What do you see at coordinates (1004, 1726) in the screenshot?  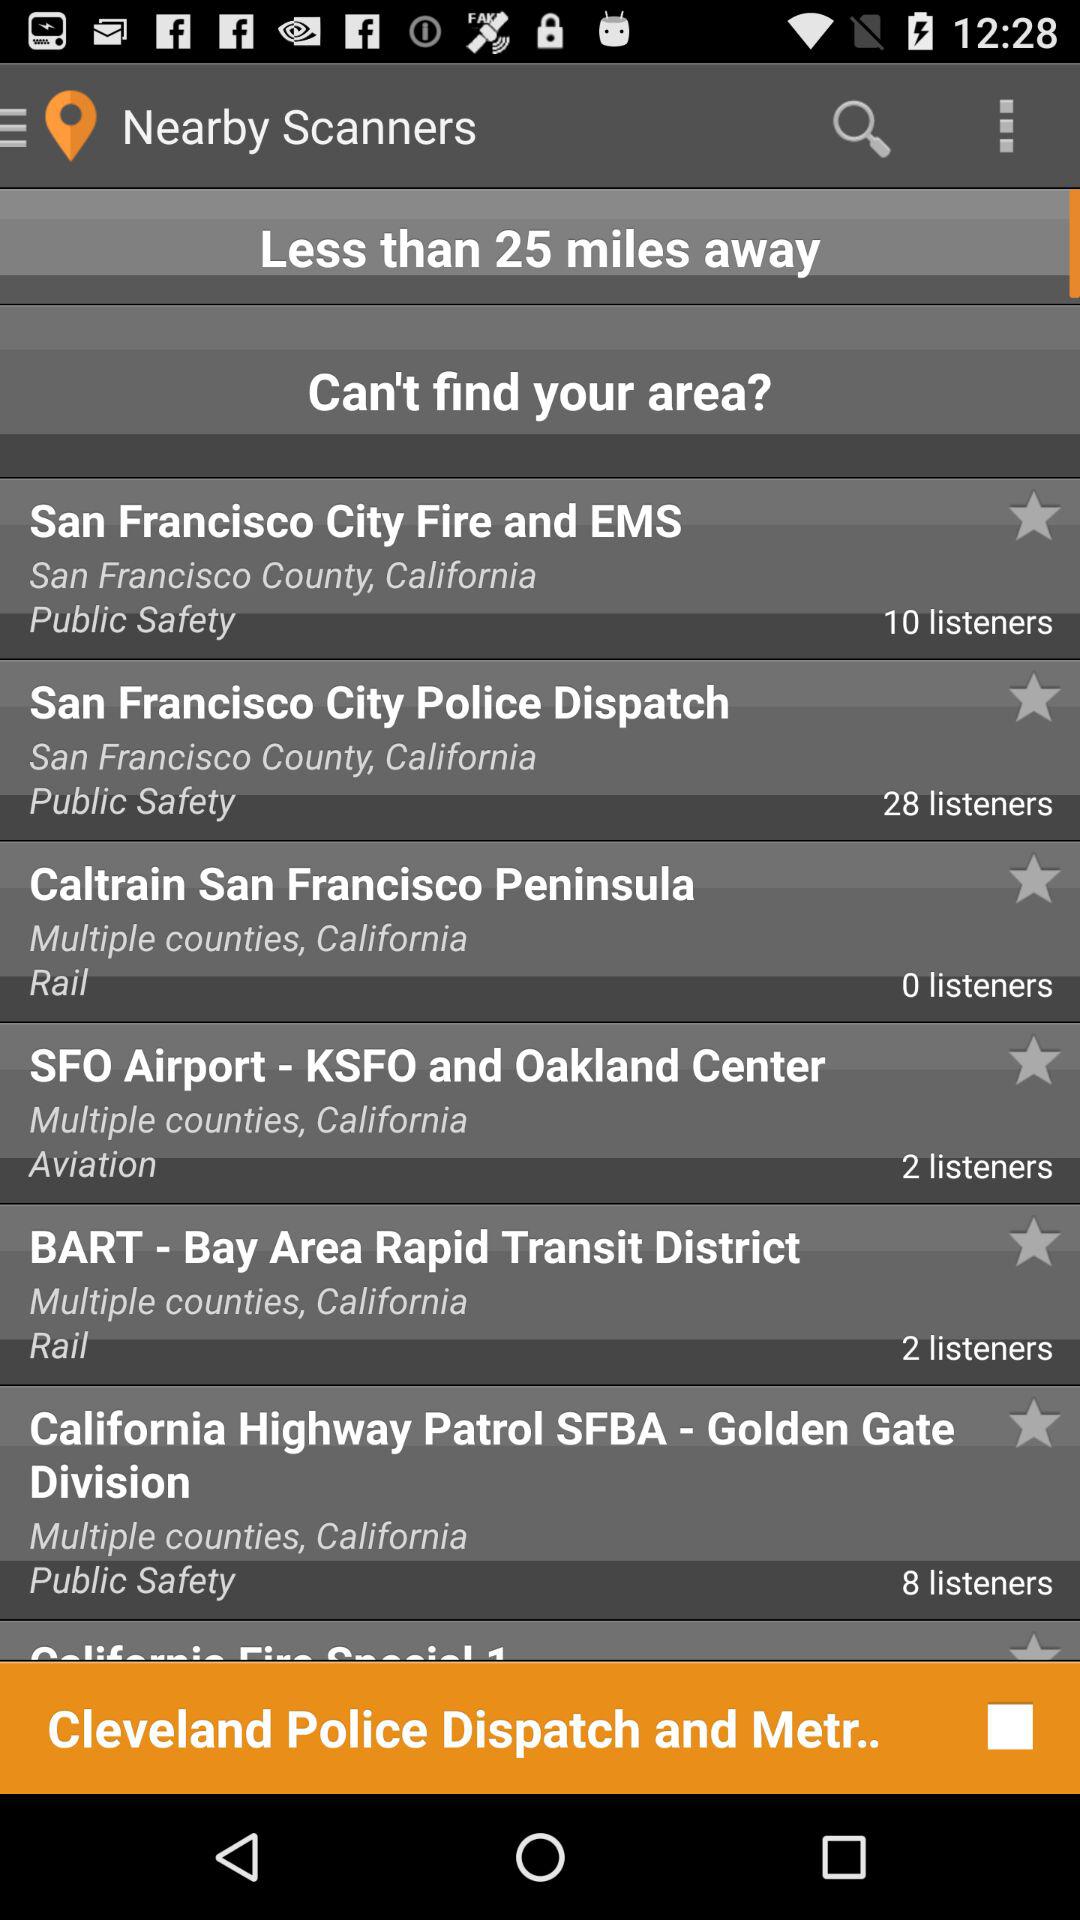 I see `turn off icon below california fire special icon` at bounding box center [1004, 1726].